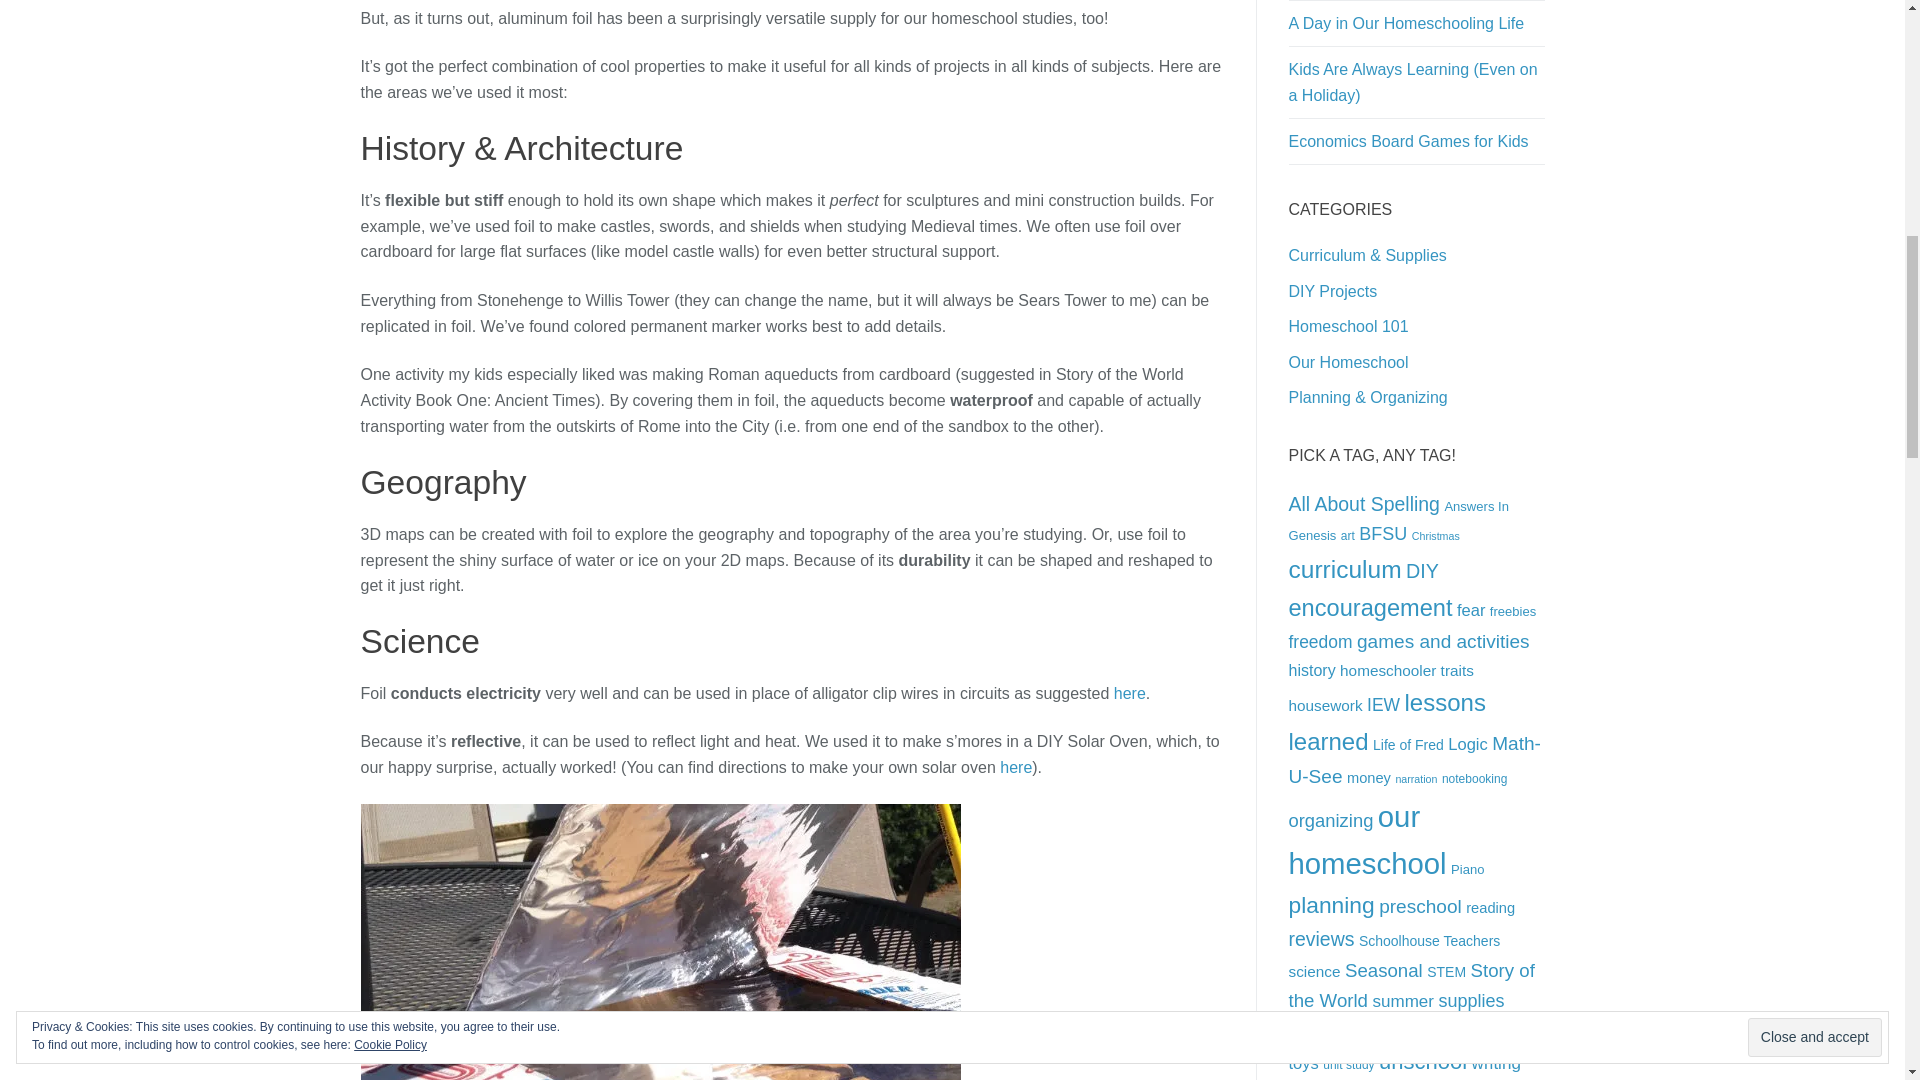  I want to click on here, so click(1016, 768).